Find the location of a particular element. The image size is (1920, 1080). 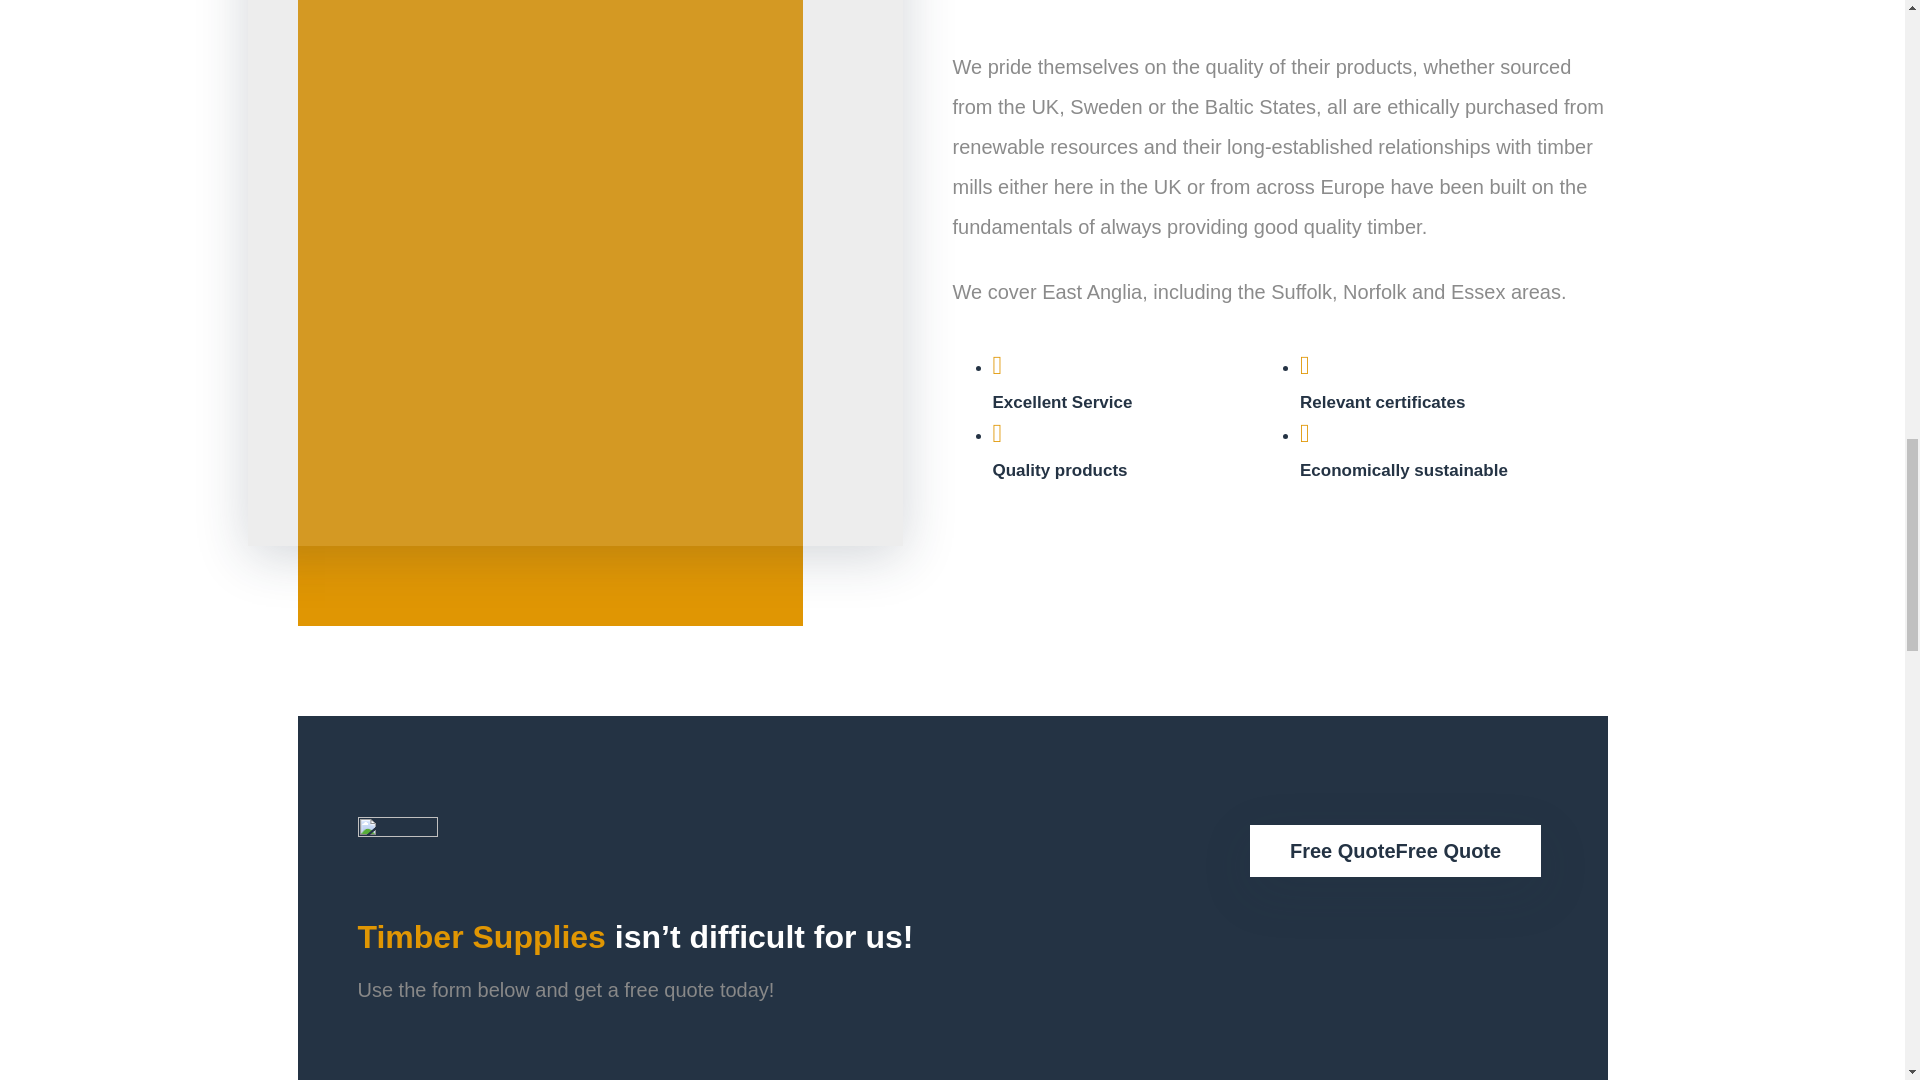

safety-icon is located at coordinates (397, 850).